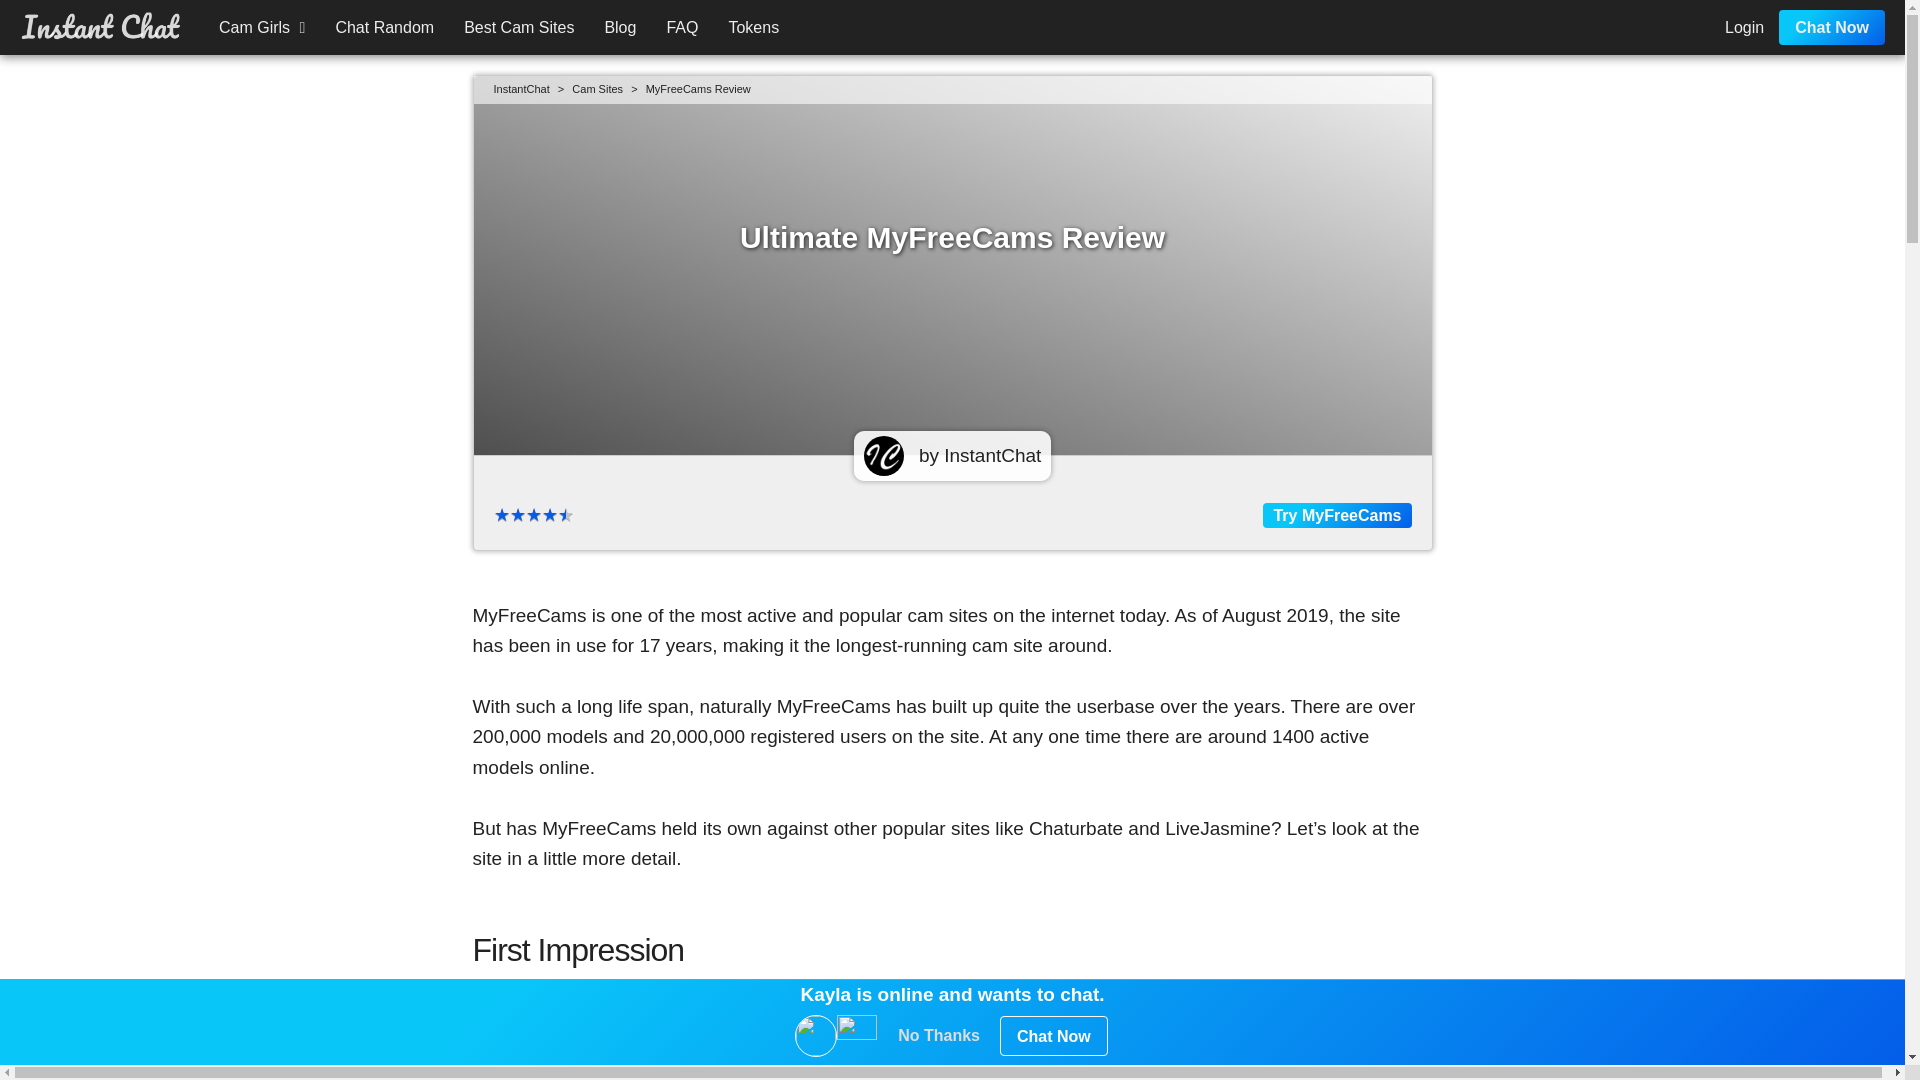 The height and width of the screenshot is (1080, 1920). I want to click on Cam Sites, so click(598, 89).